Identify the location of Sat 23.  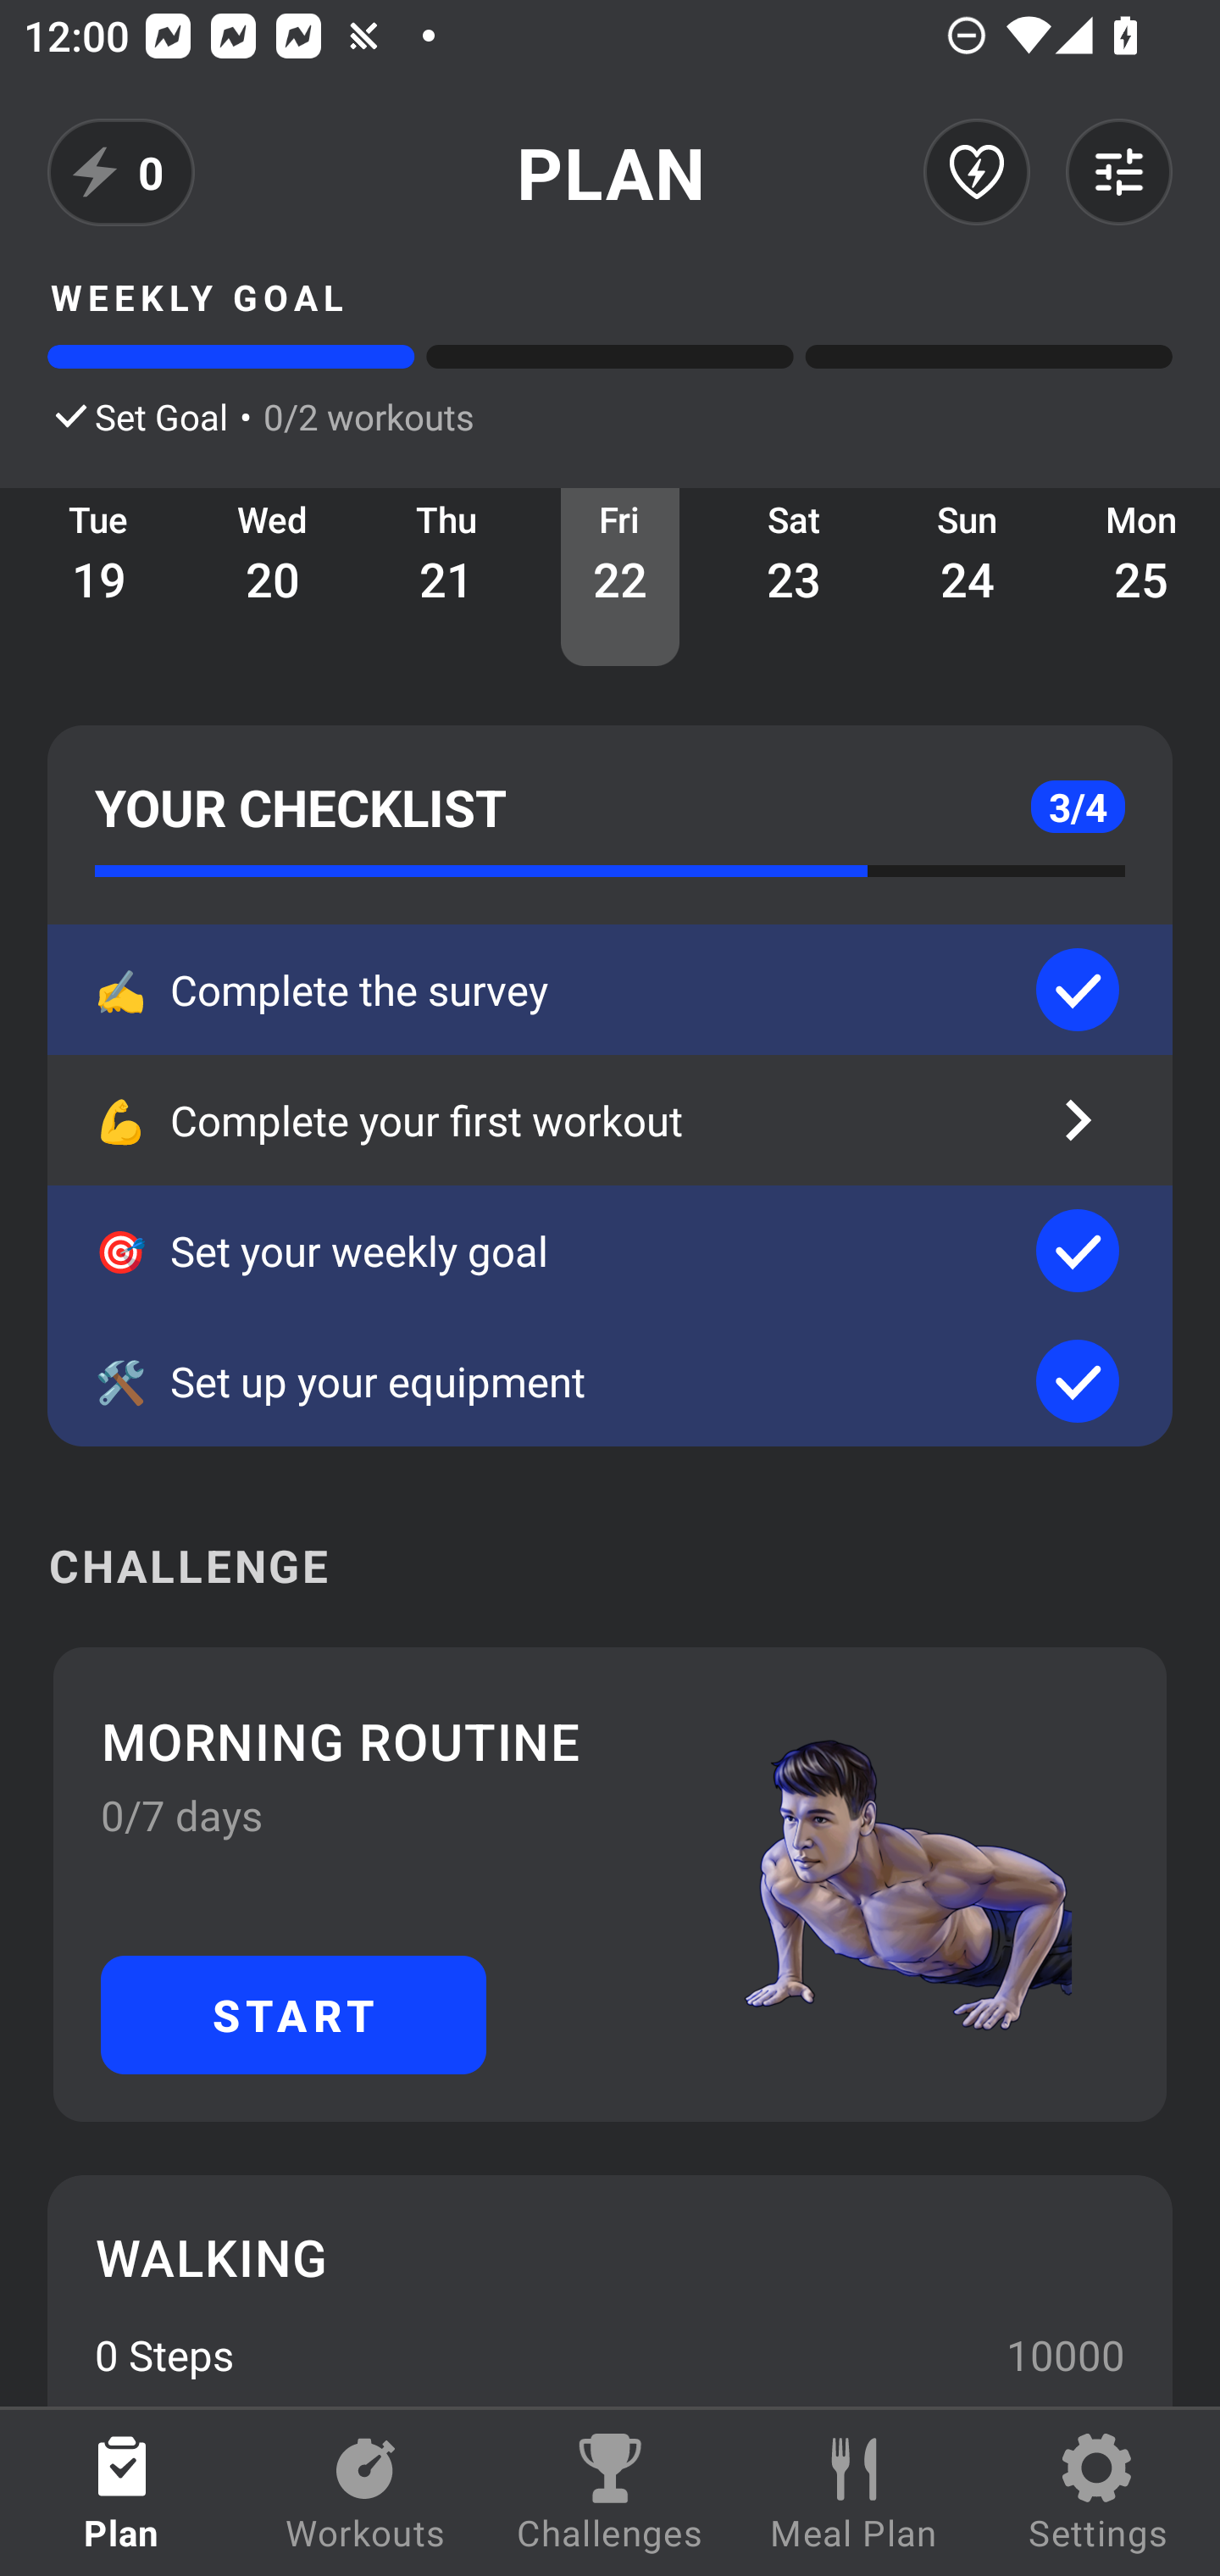
(794, 576).